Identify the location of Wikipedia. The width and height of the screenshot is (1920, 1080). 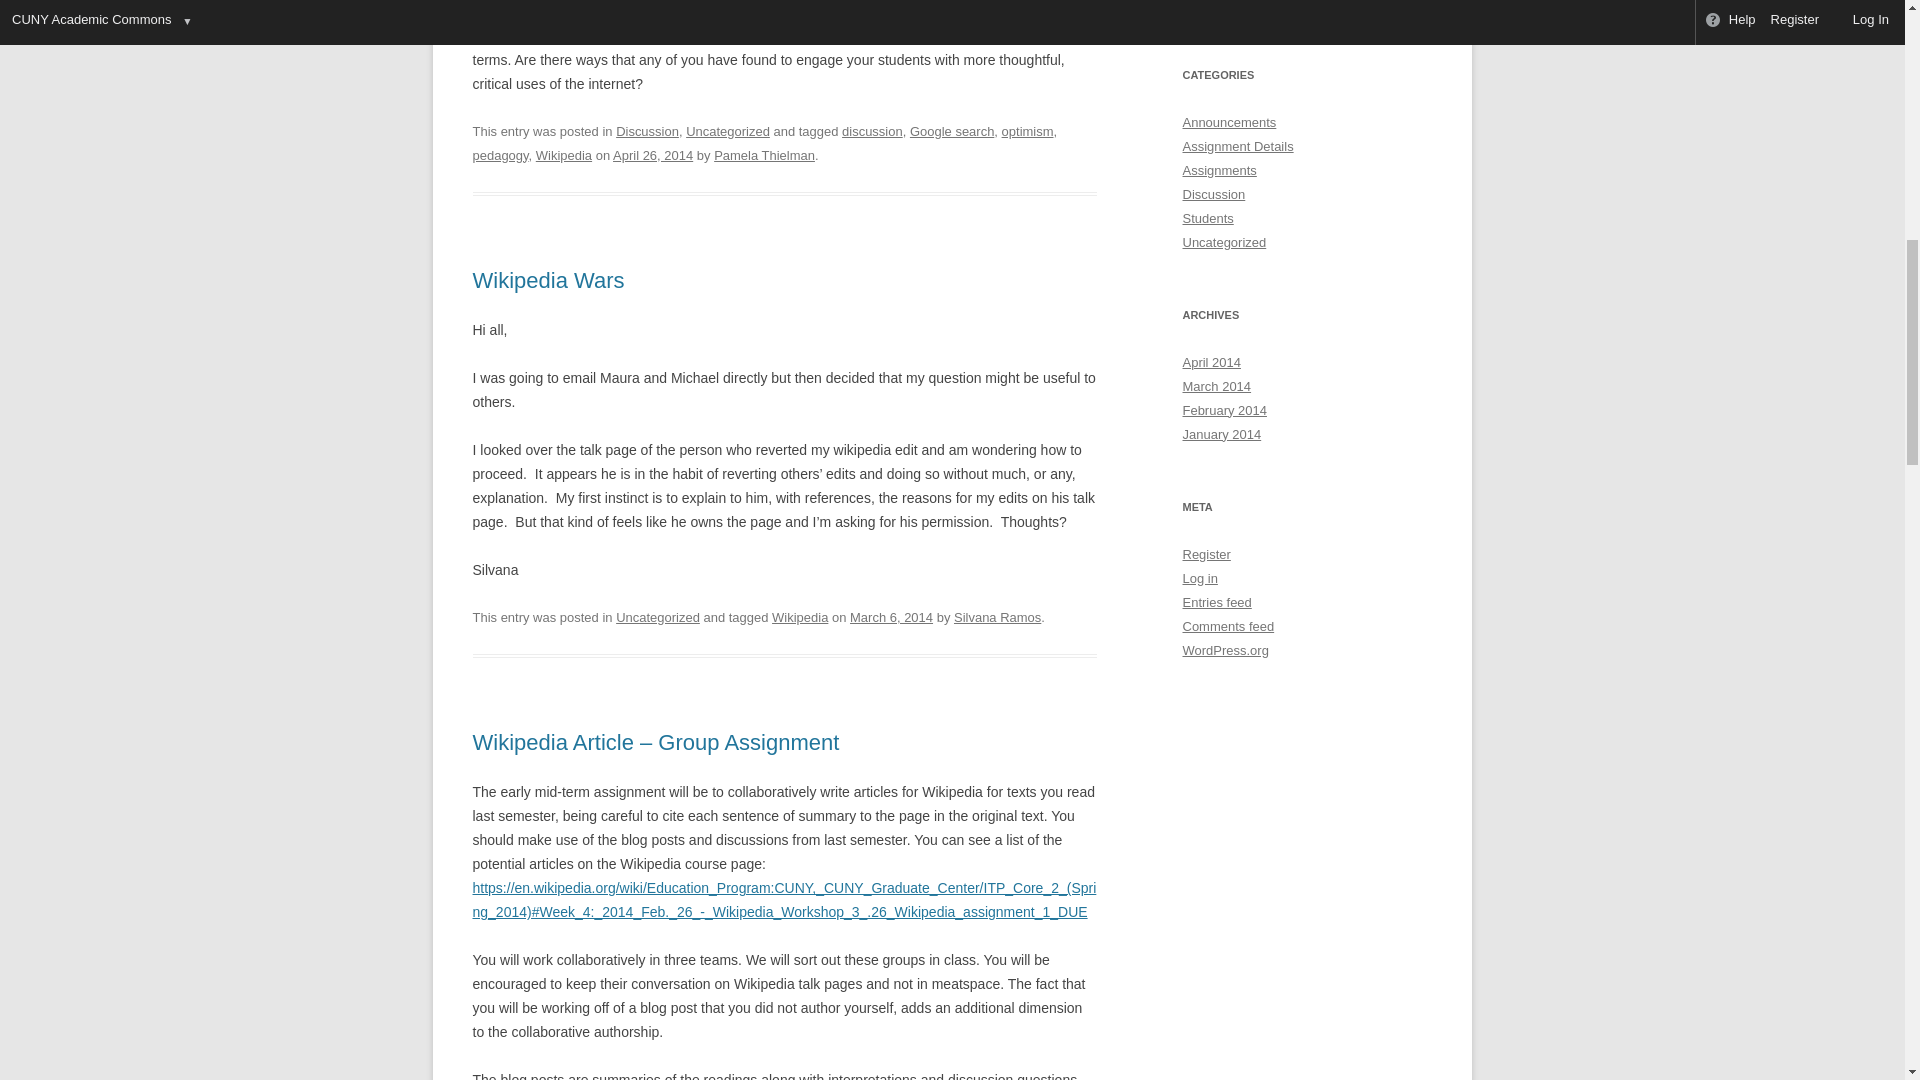
(563, 155).